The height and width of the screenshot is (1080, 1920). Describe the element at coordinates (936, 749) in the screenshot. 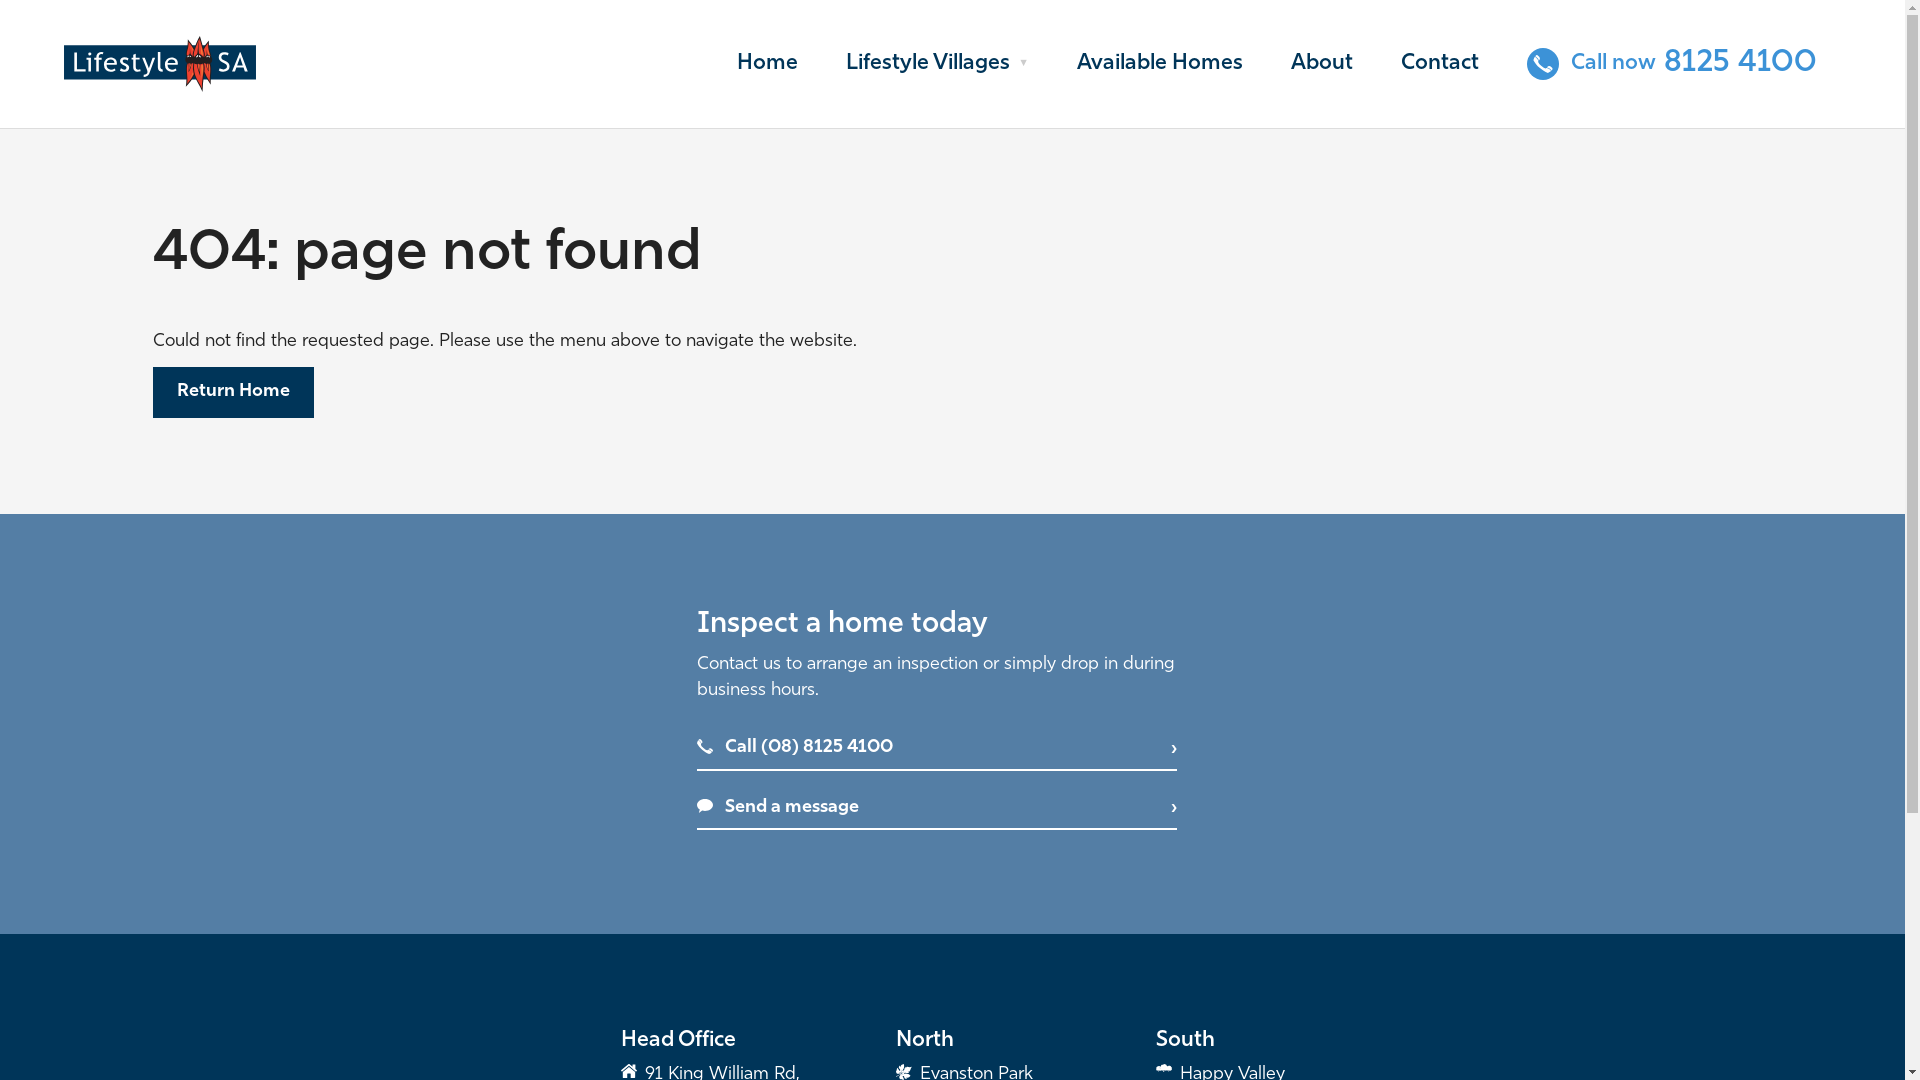

I see `Call (08) 8125 4100` at that location.